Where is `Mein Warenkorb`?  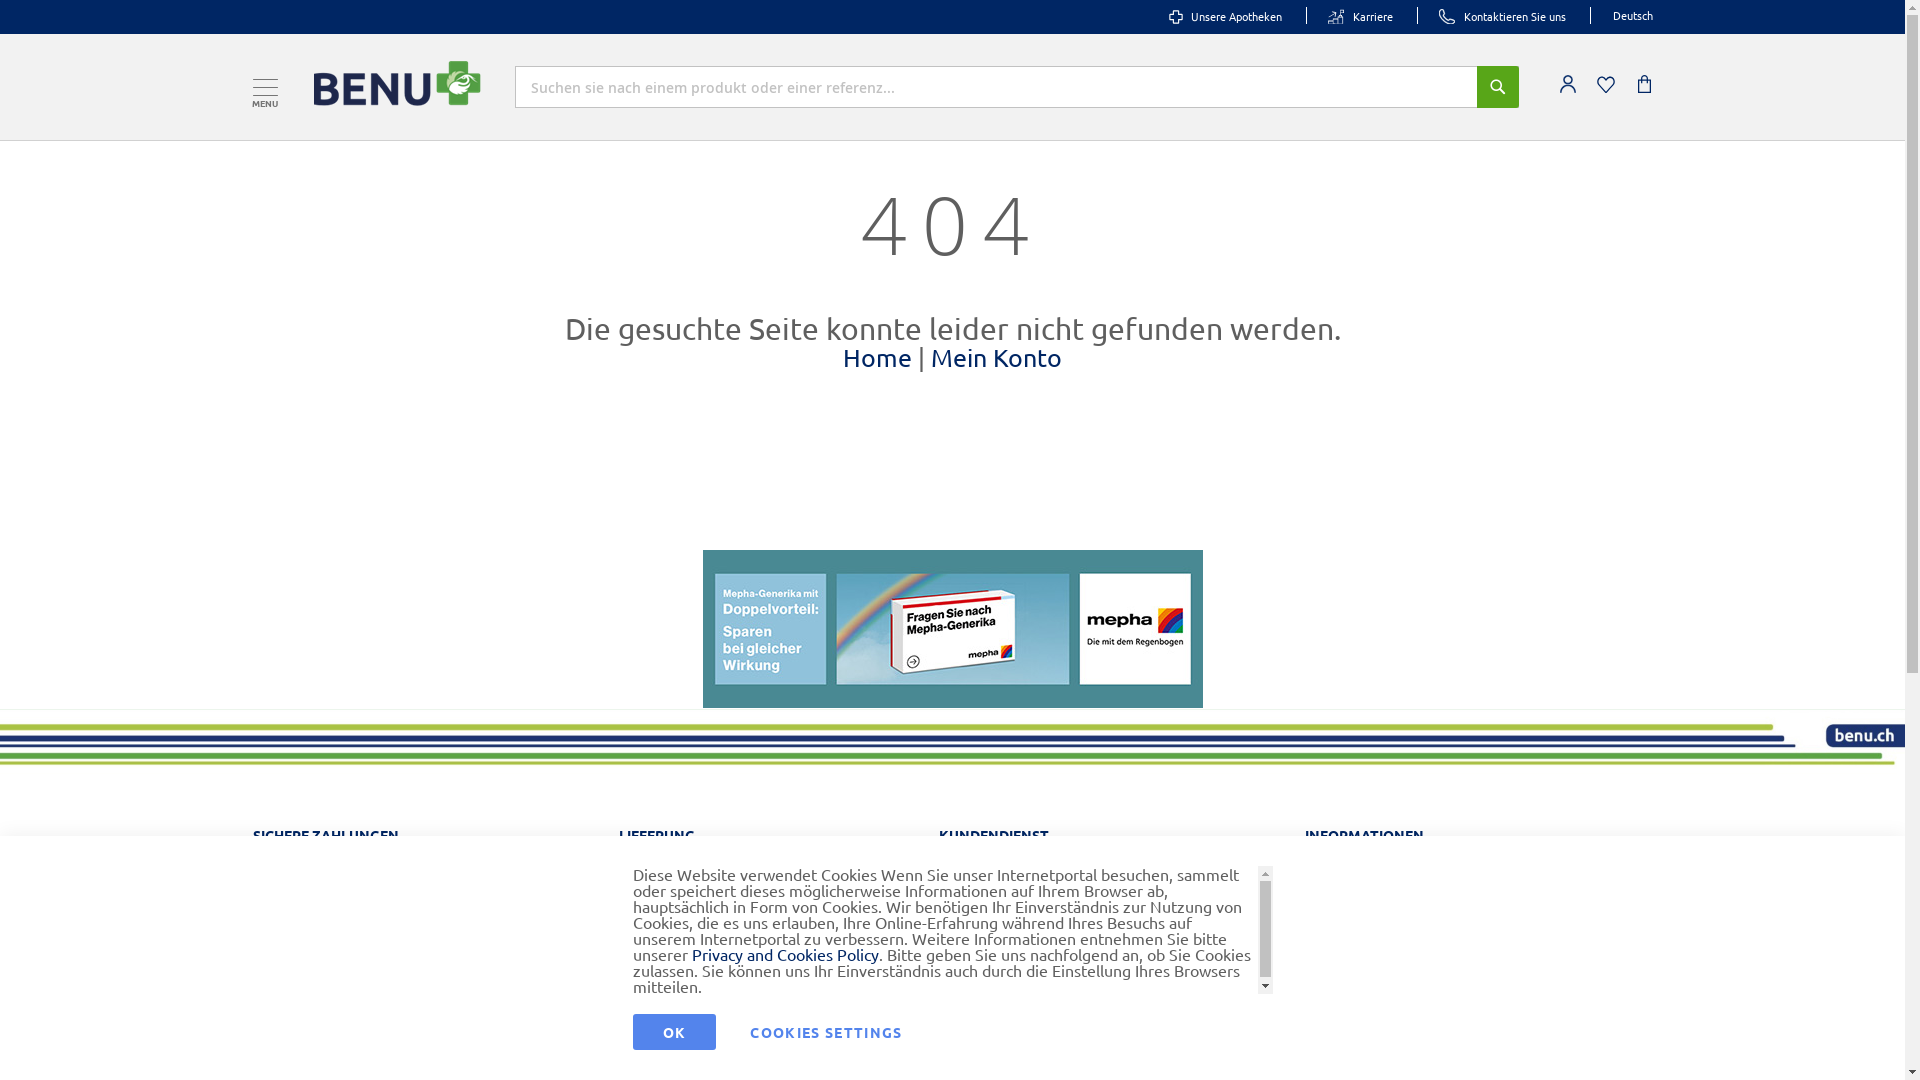 Mein Warenkorb is located at coordinates (1646, 84).